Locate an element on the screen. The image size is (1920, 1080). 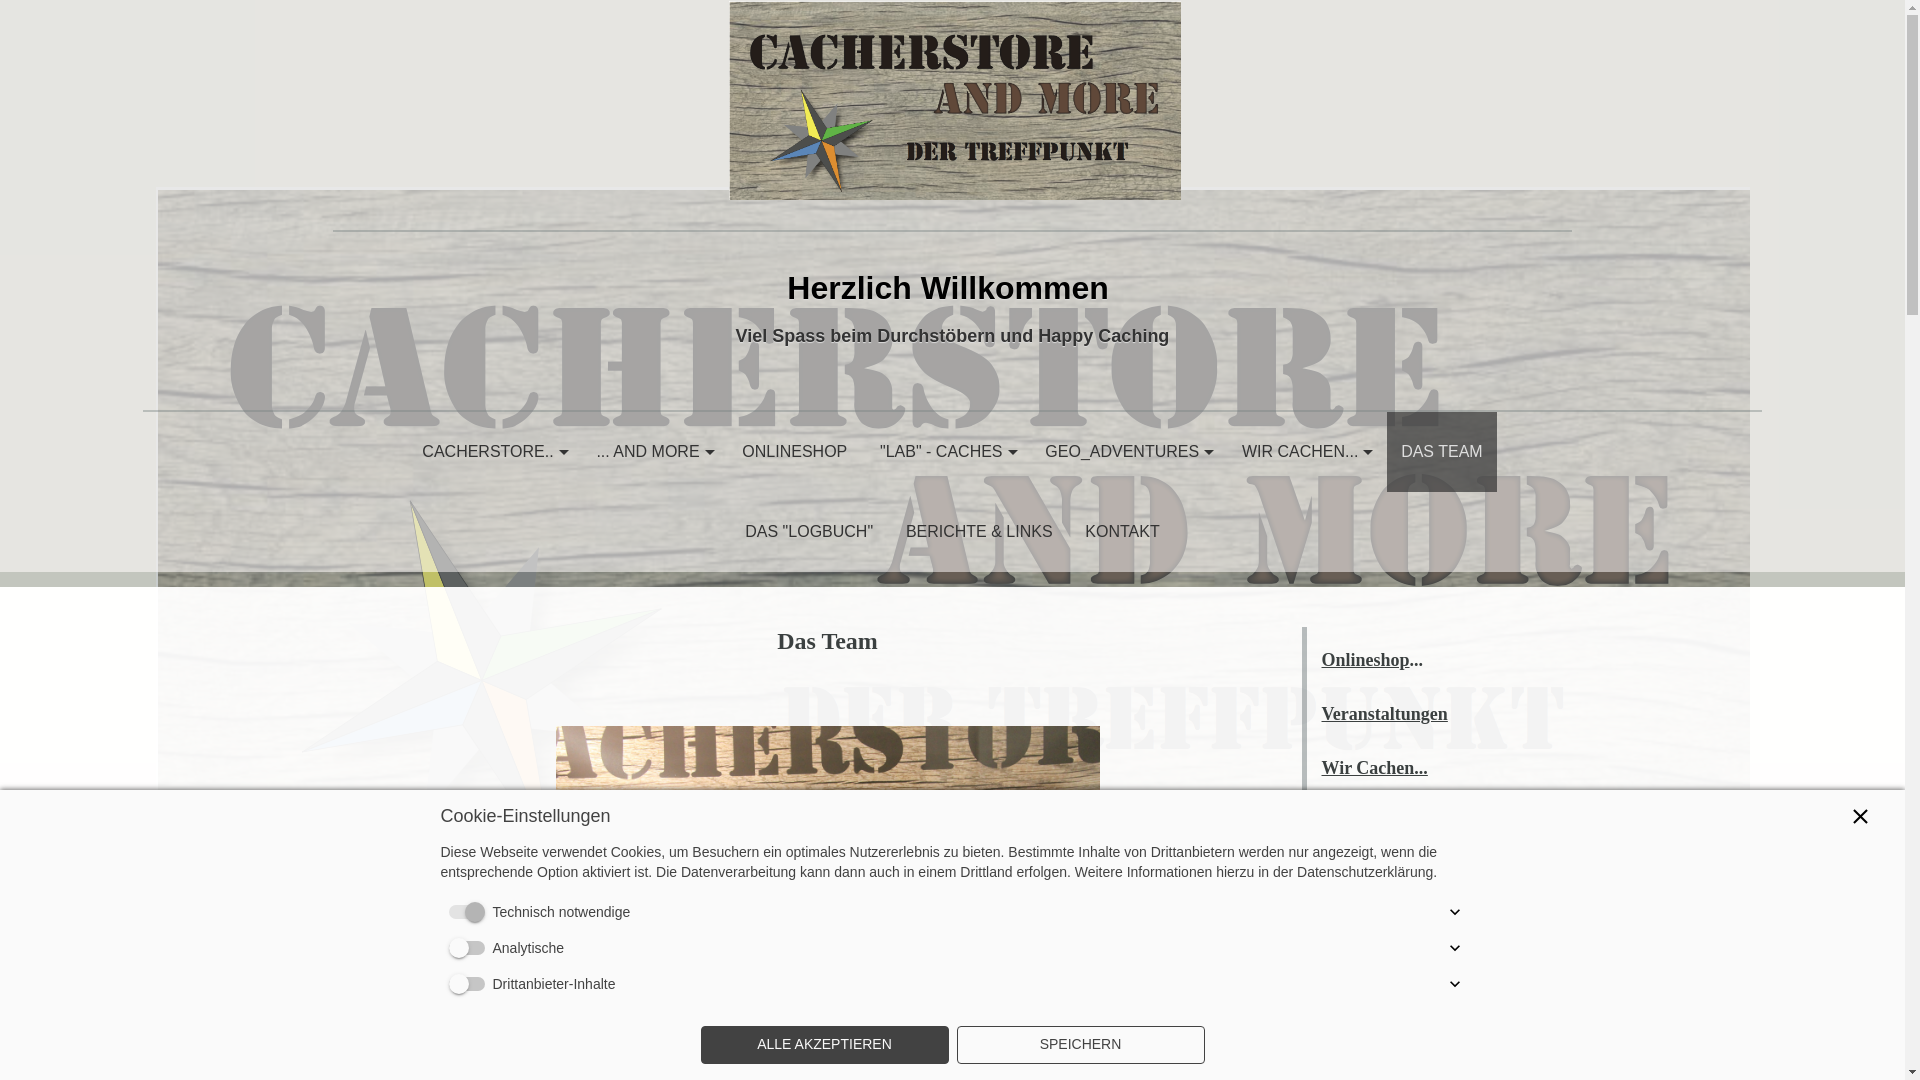
Onlineshop is located at coordinates (1366, 660).